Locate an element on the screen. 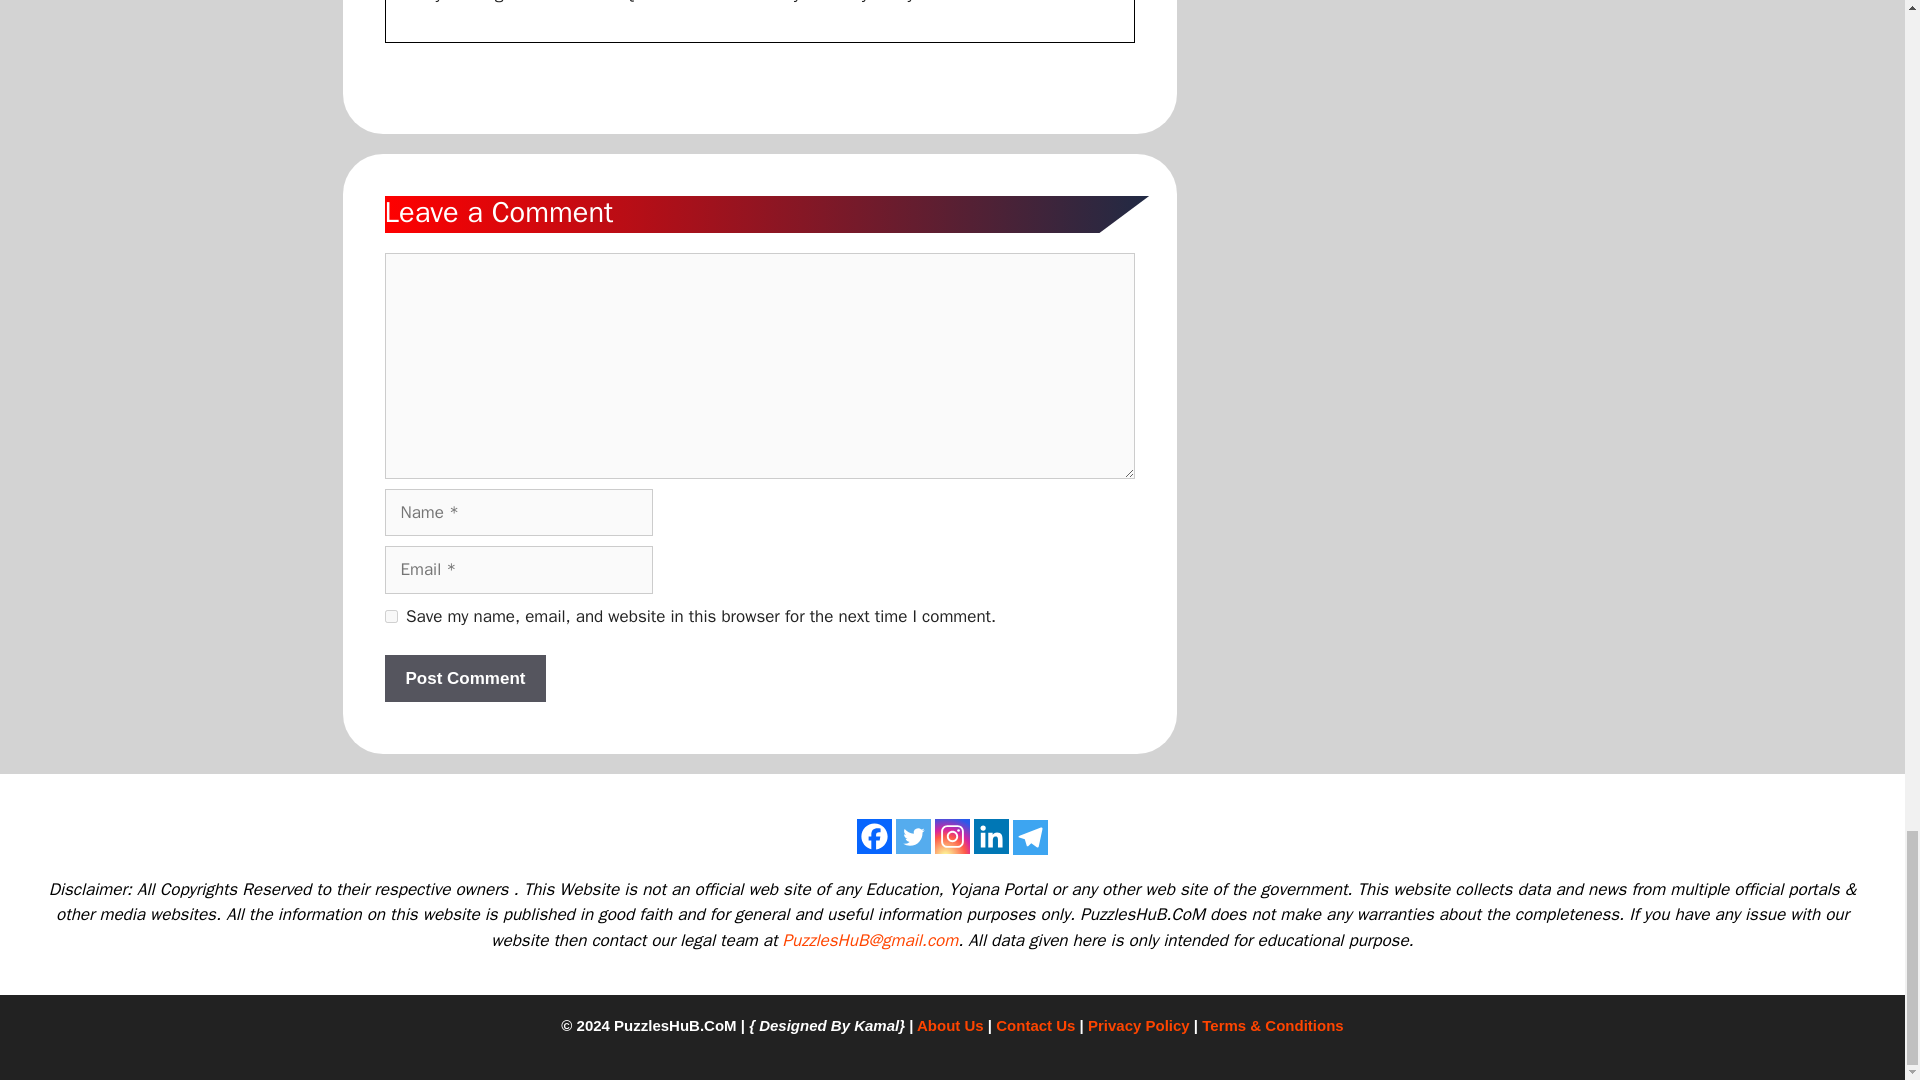 This screenshot has height=1080, width=1920. Facebook is located at coordinates (874, 836).